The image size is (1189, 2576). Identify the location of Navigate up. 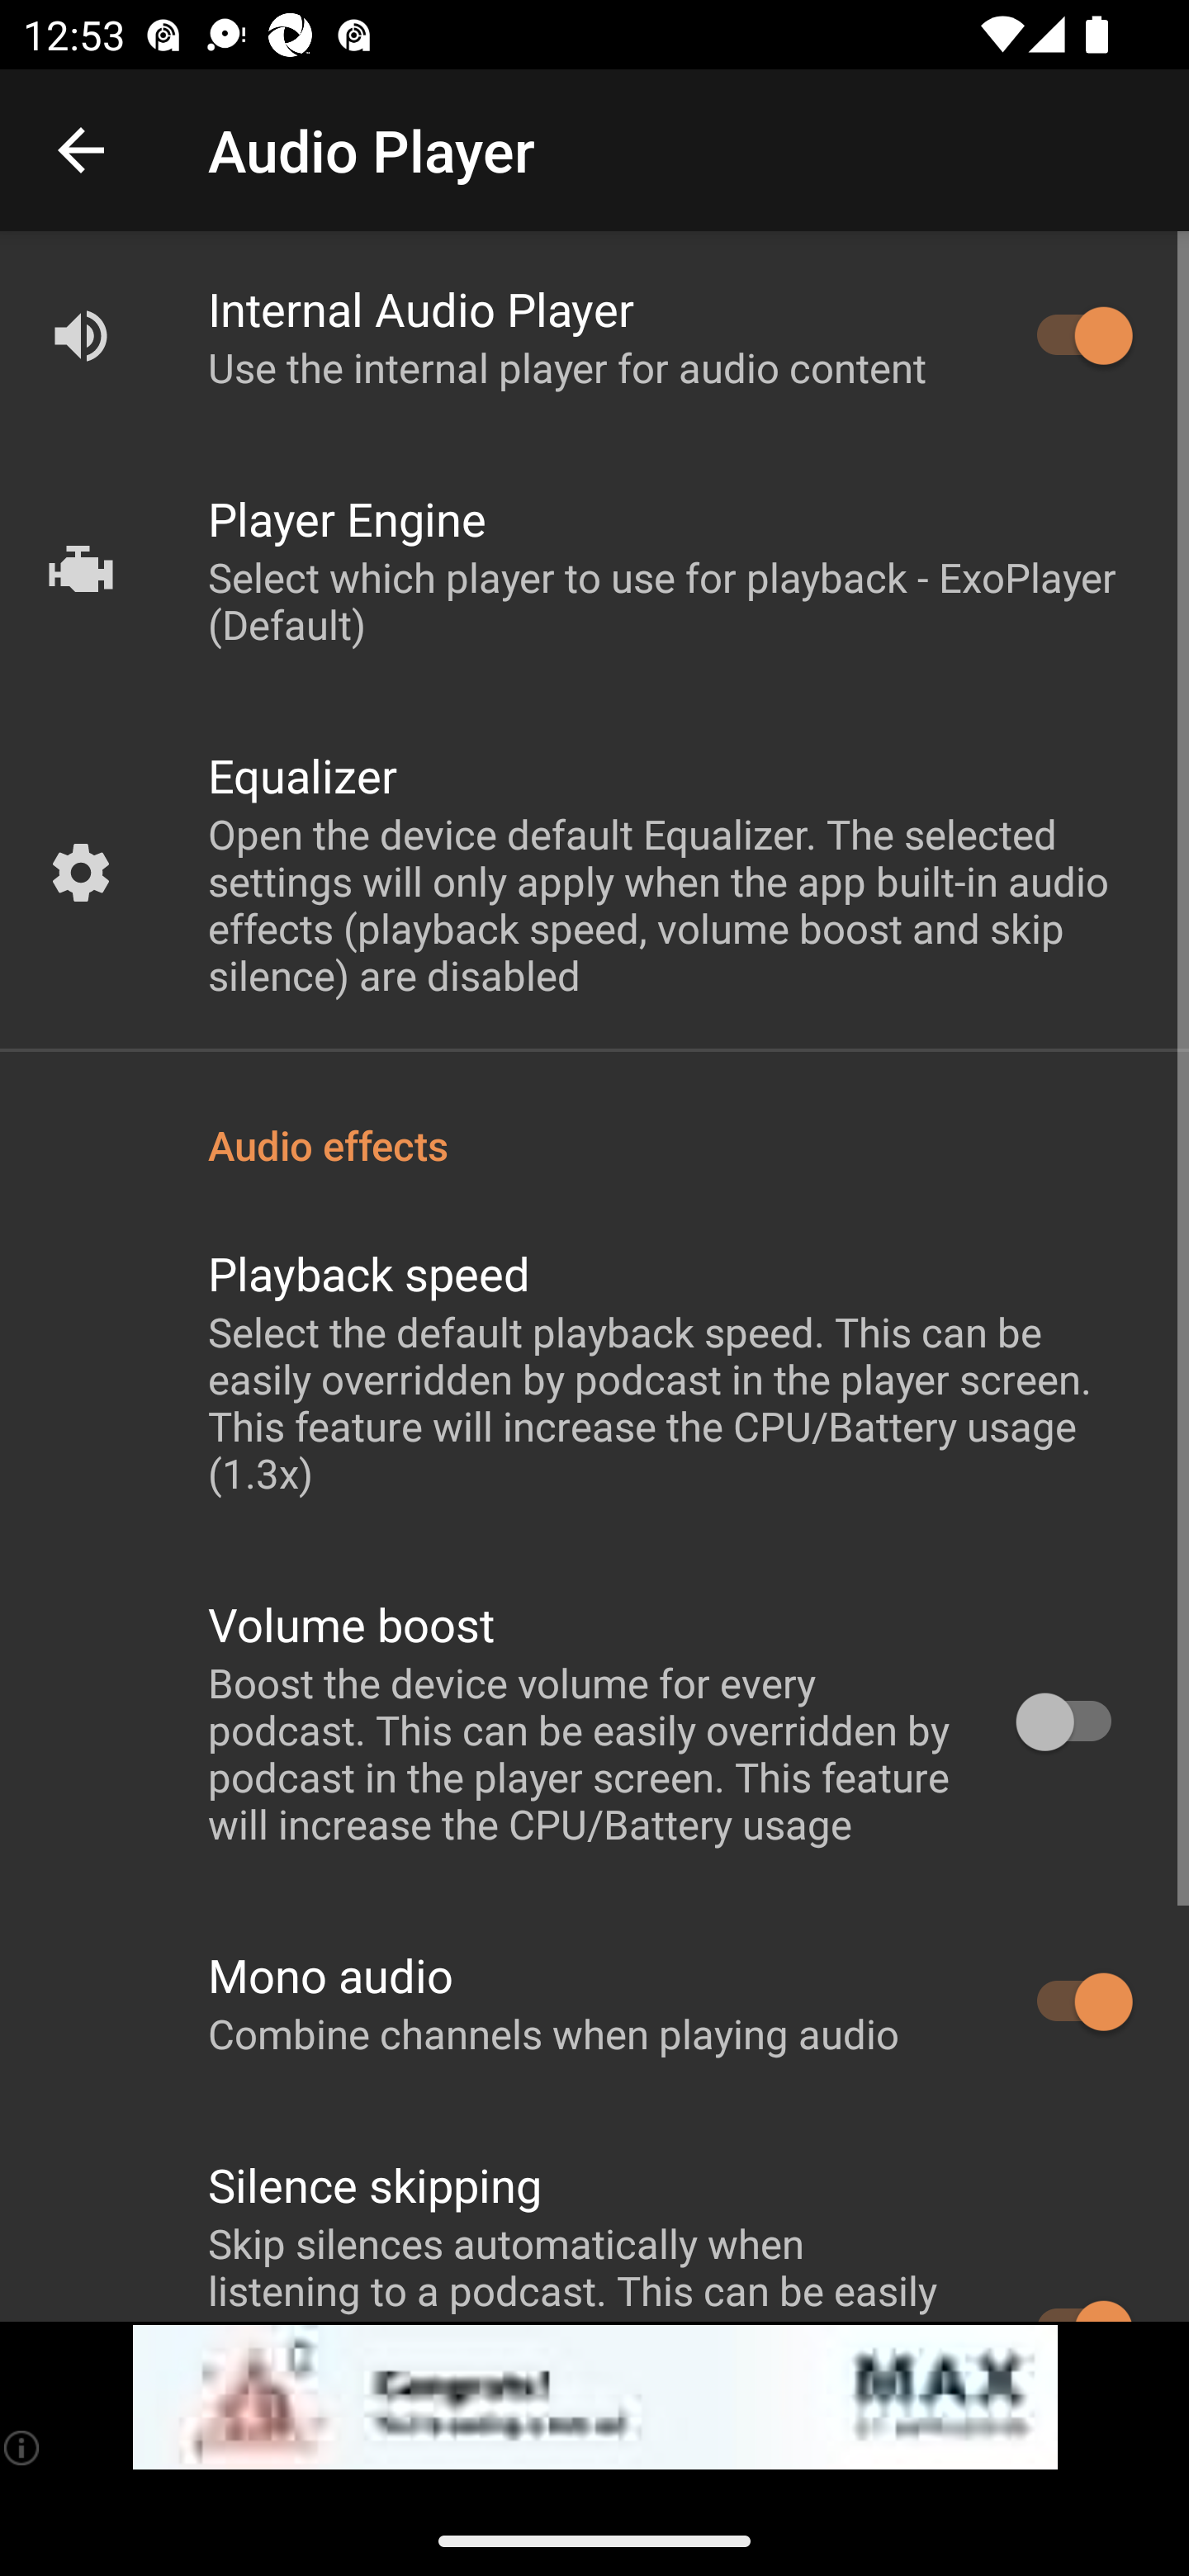
(81, 150).